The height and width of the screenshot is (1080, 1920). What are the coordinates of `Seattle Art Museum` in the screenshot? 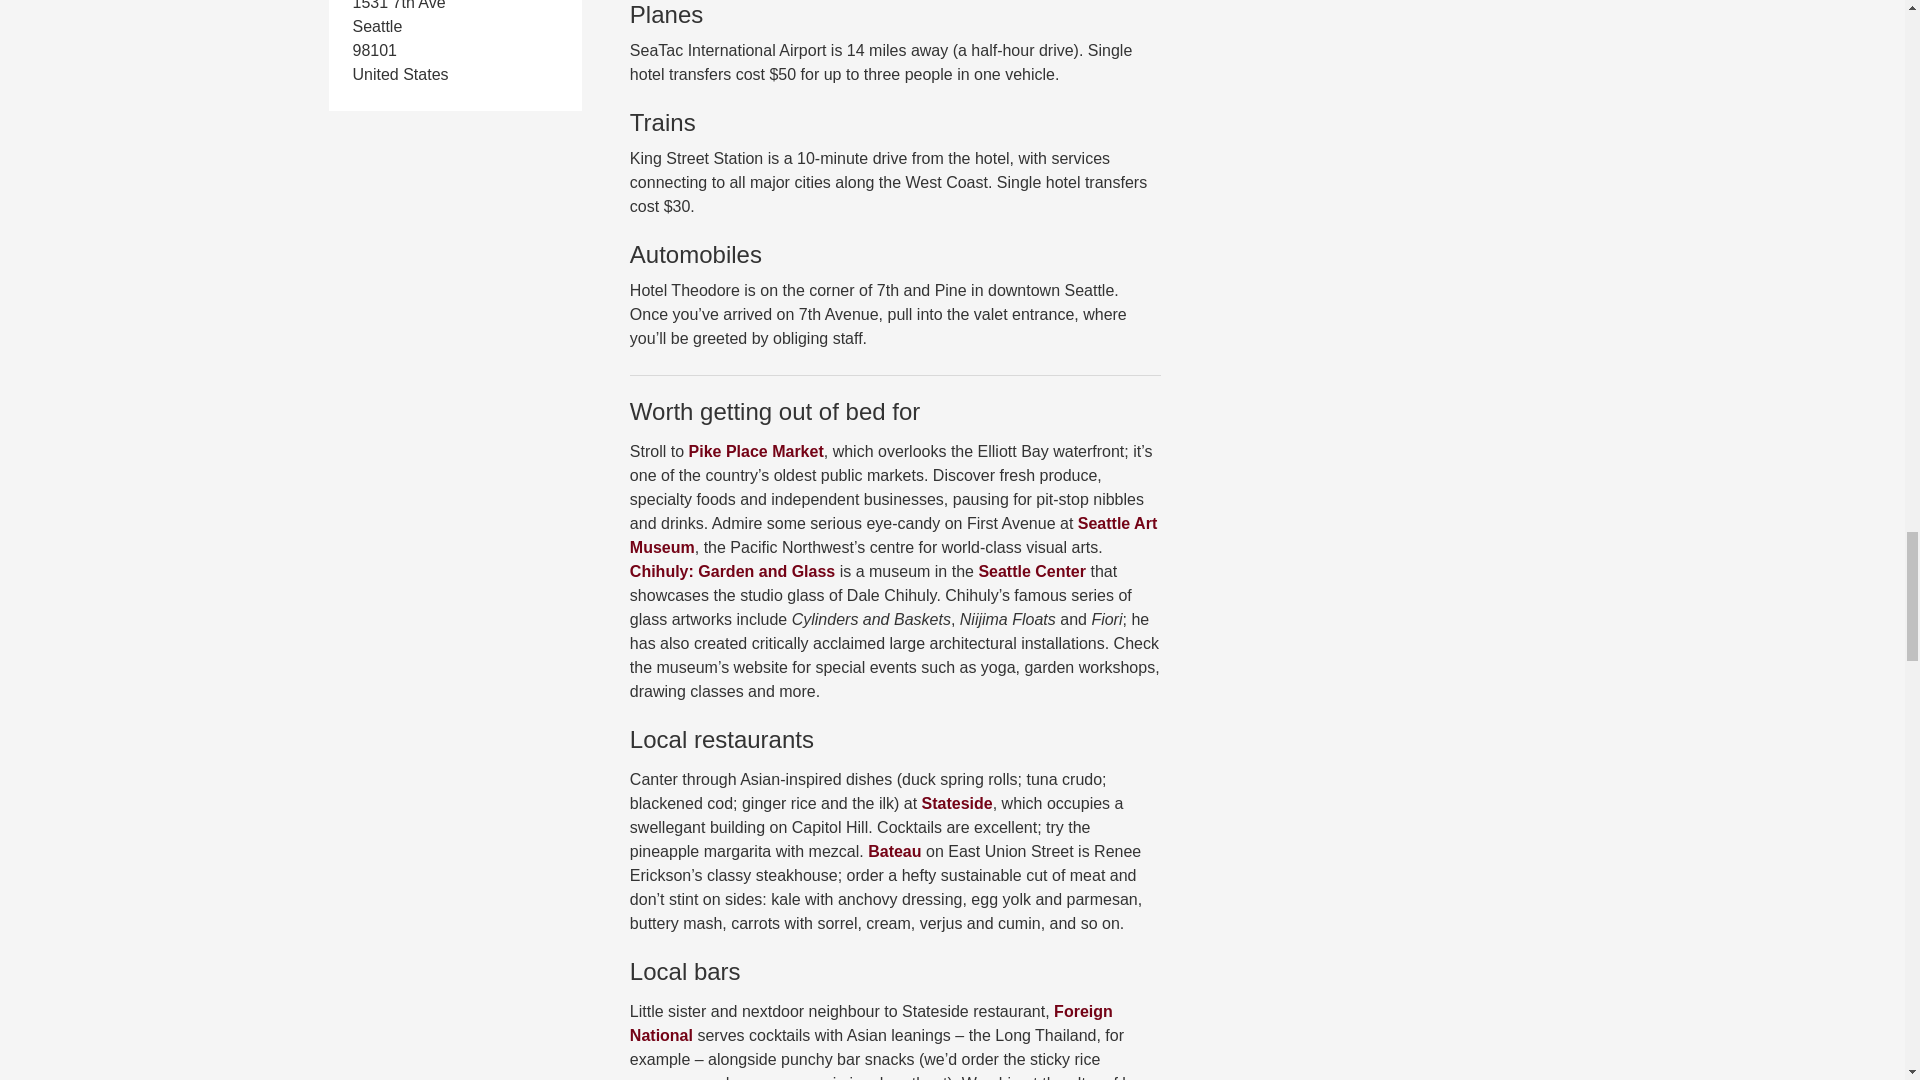 It's located at (893, 536).